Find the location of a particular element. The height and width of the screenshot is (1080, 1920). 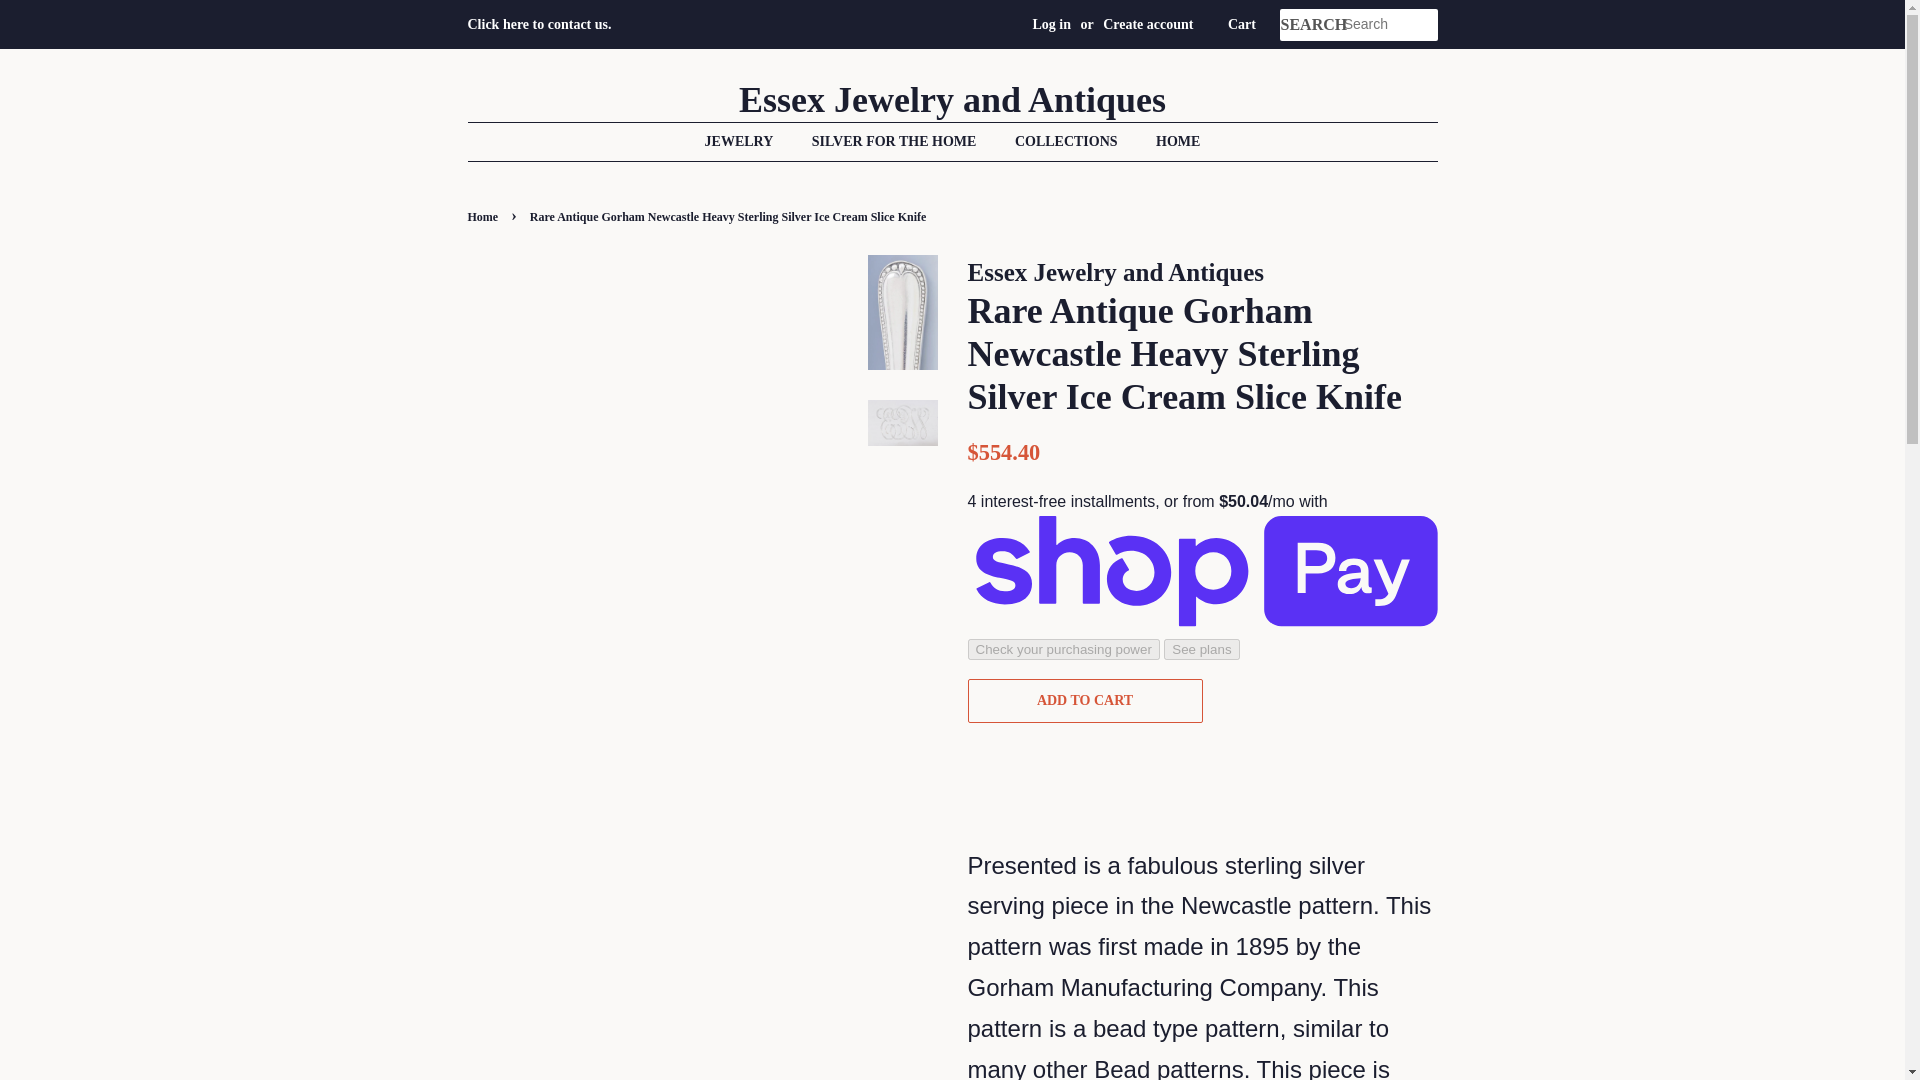

Back to the frontpage is located at coordinates (486, 216).